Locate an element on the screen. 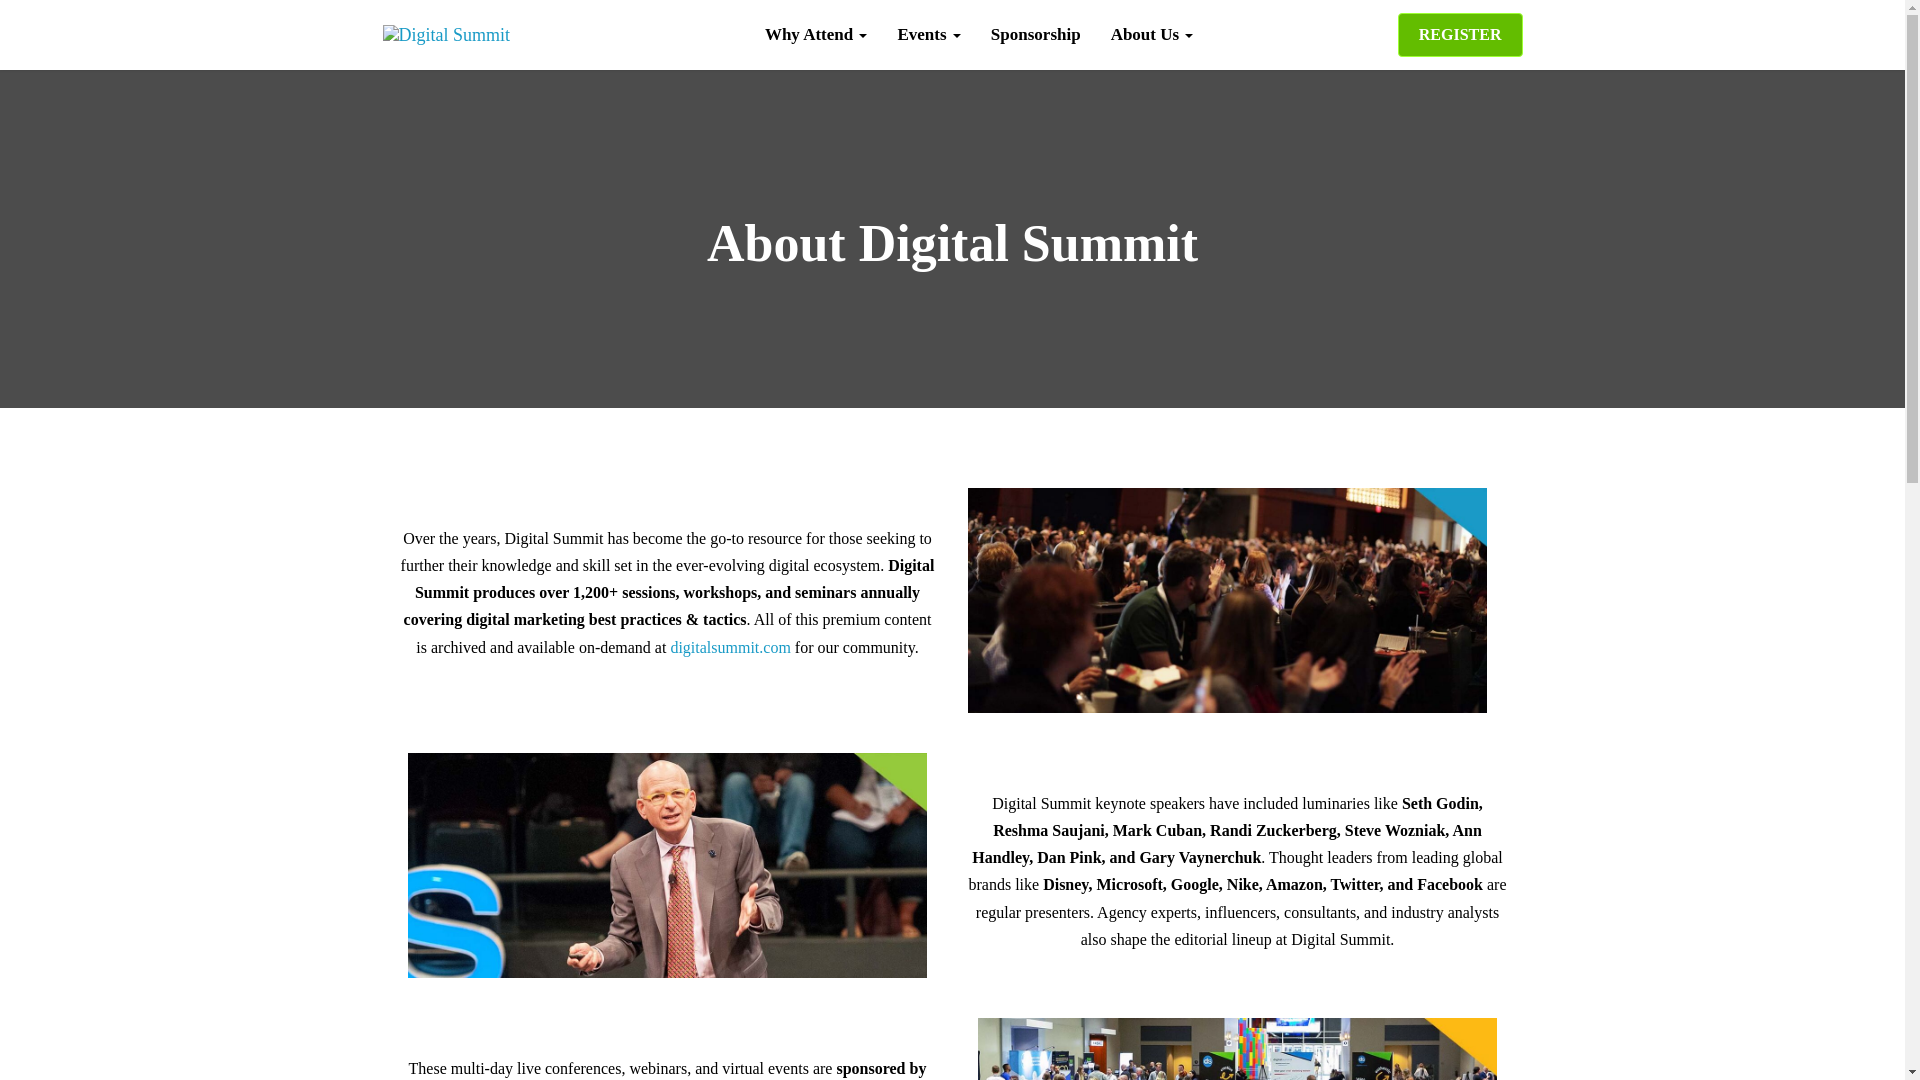  Why Attend is located at coordinates (816, 34).